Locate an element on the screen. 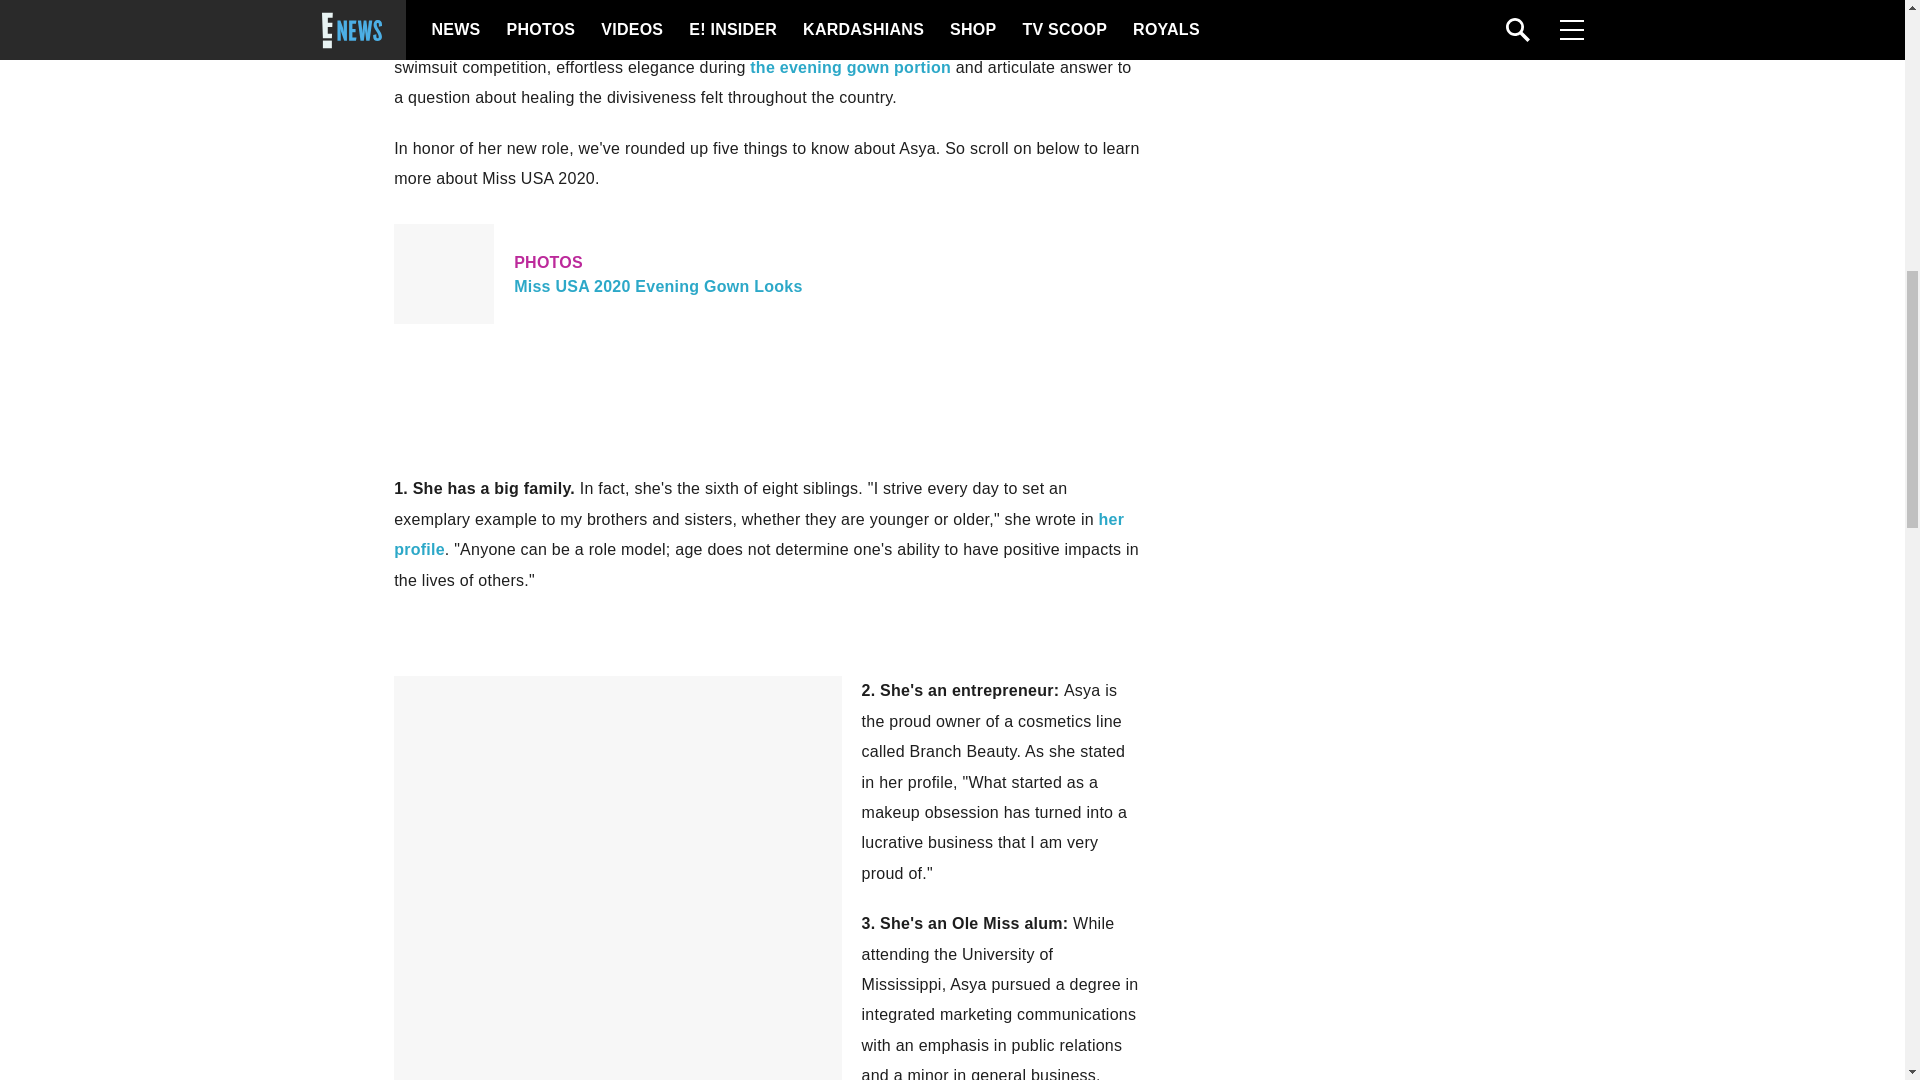  the evening gown portion is located at coordinates (850, 67).